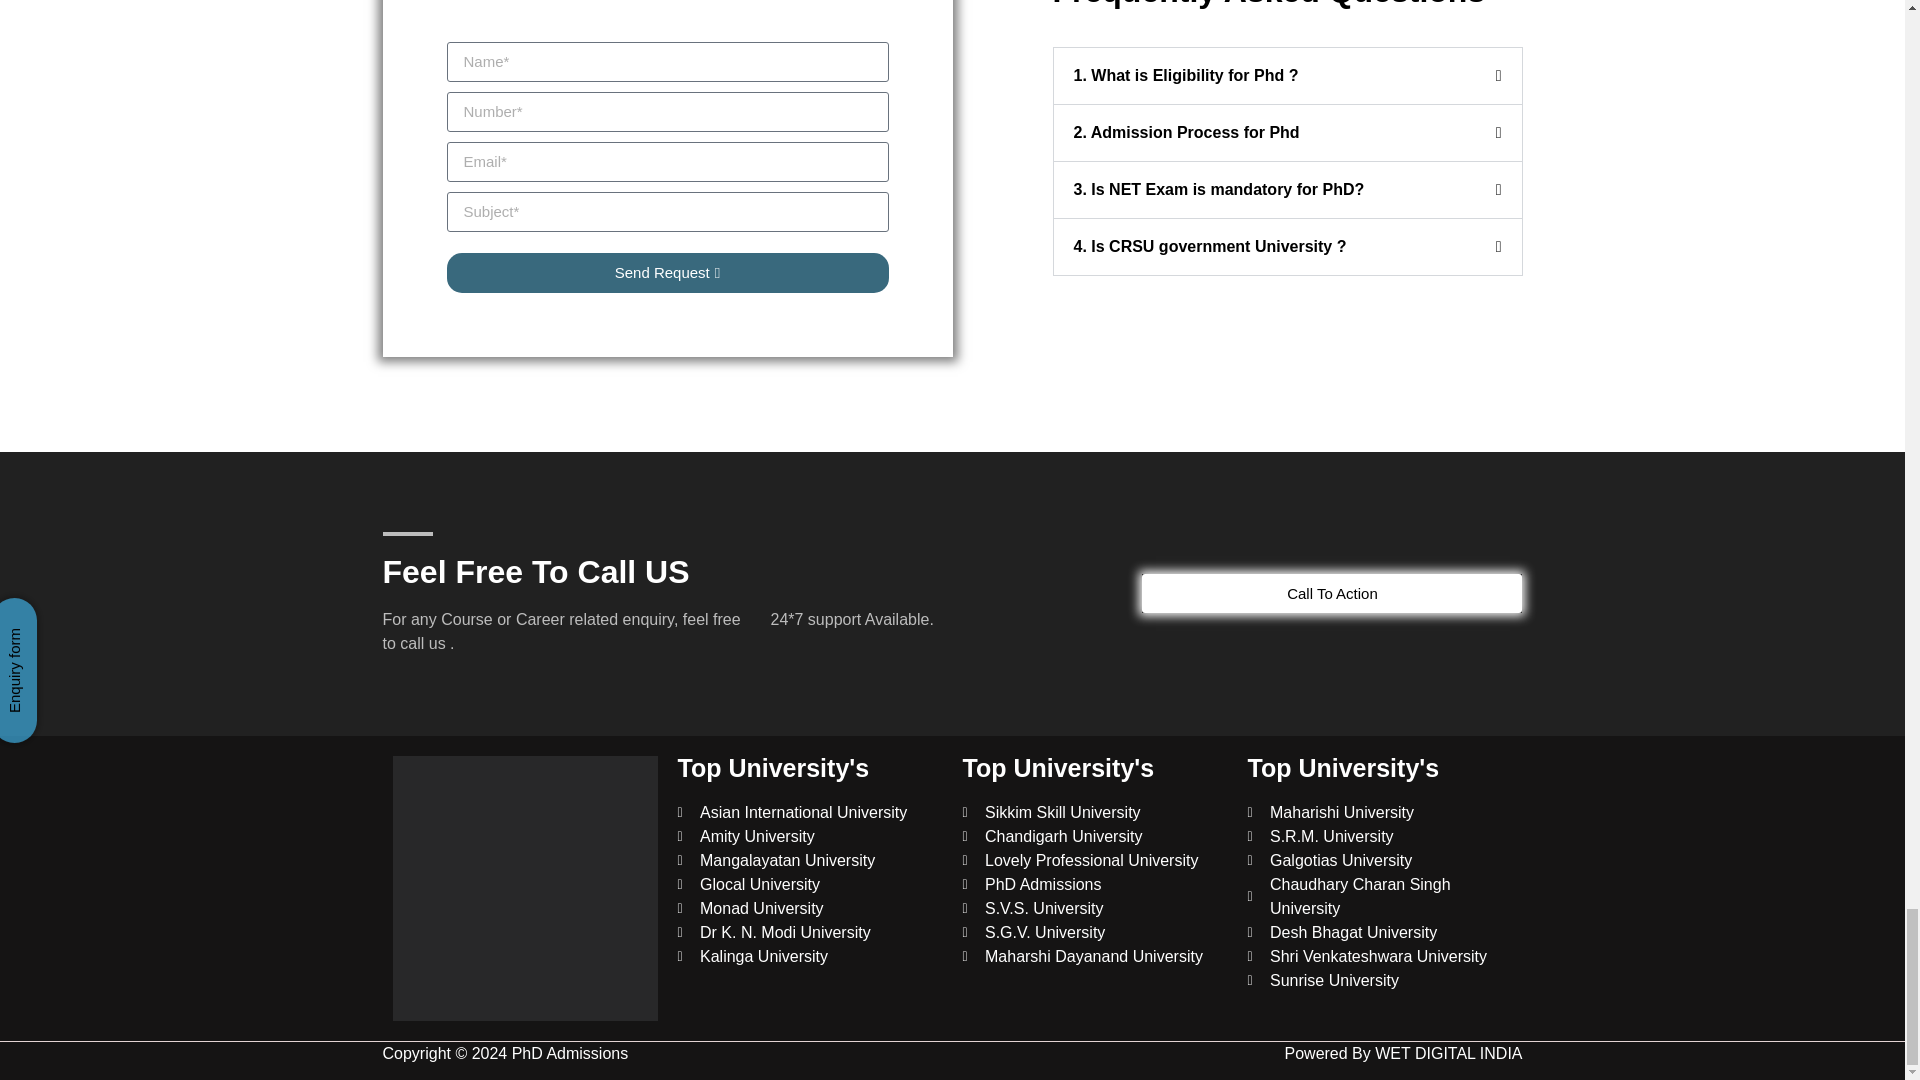 Image resolution: width=1920 pixels, height=1080 pixels. I want to click on Monad University, so click(810, 909).